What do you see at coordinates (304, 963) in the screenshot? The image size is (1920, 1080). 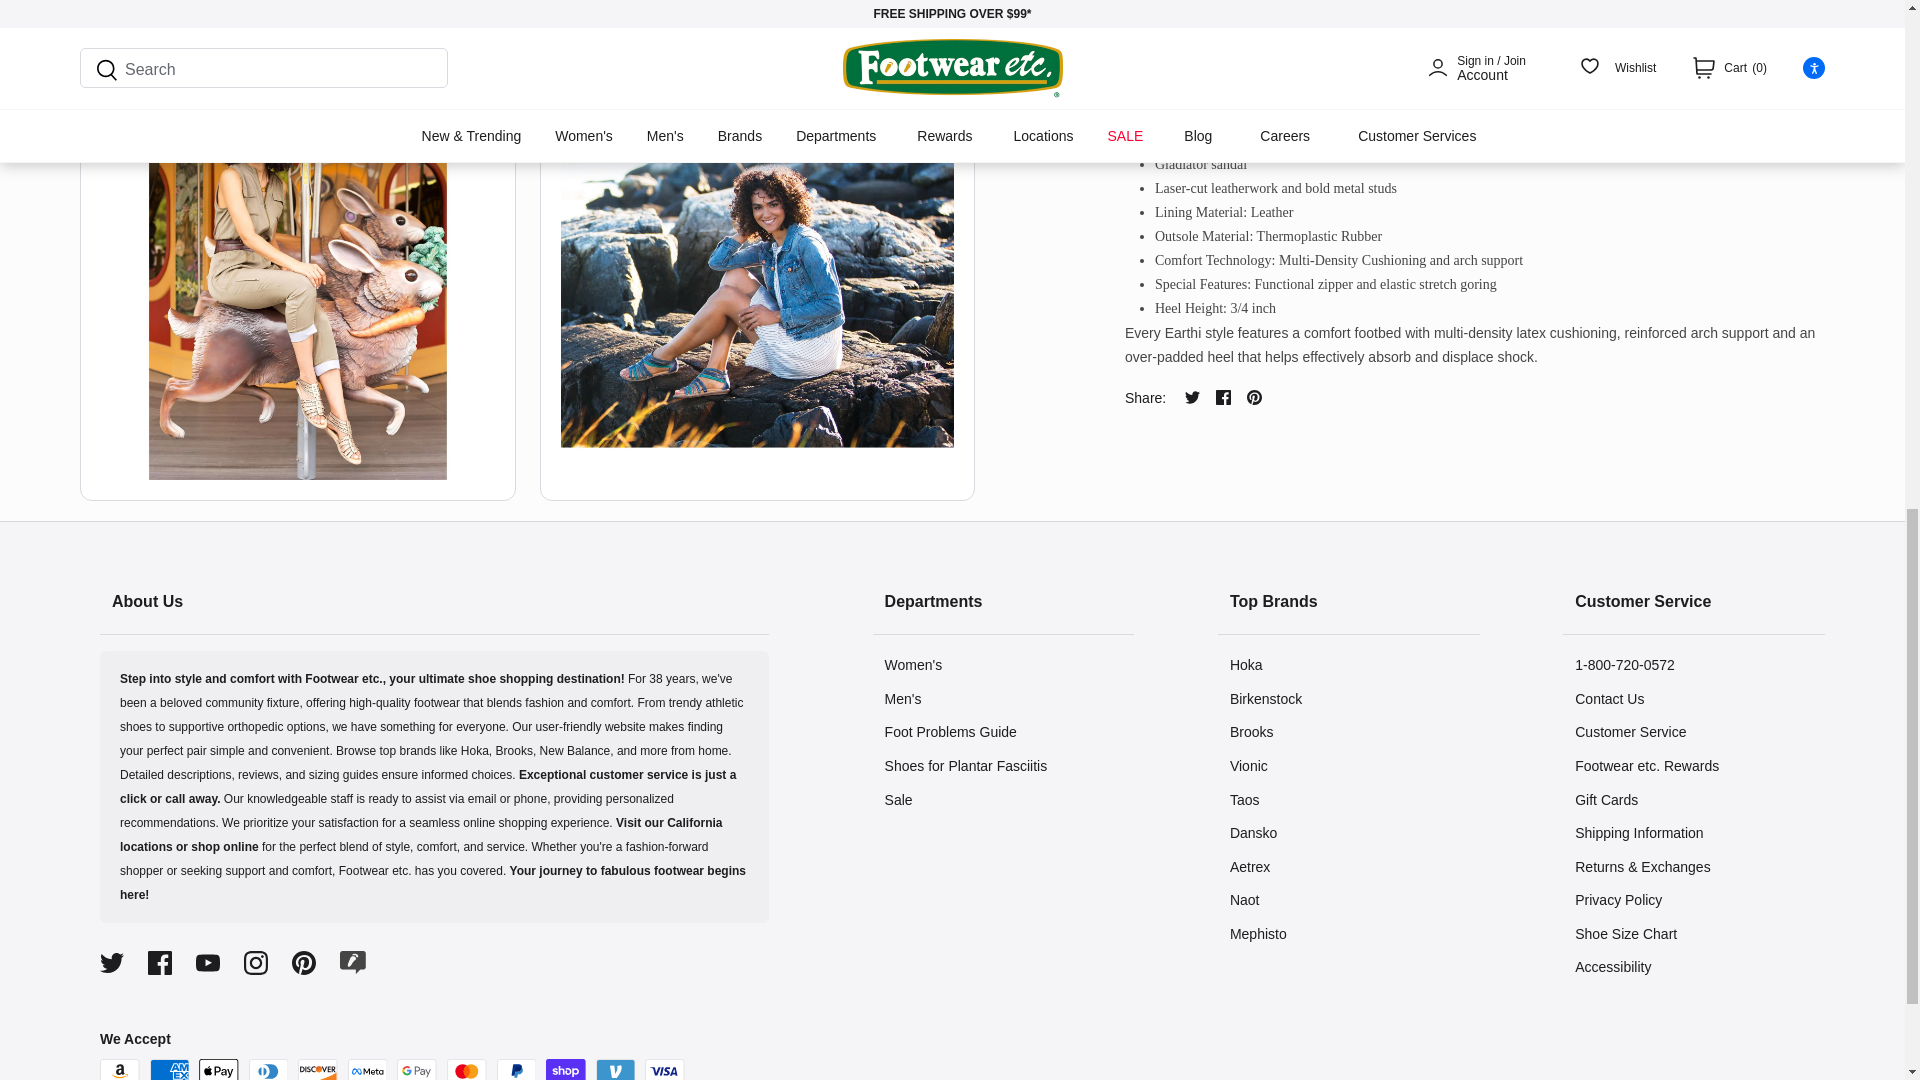 I see `Pinterest` at bounding box center [304, 963].